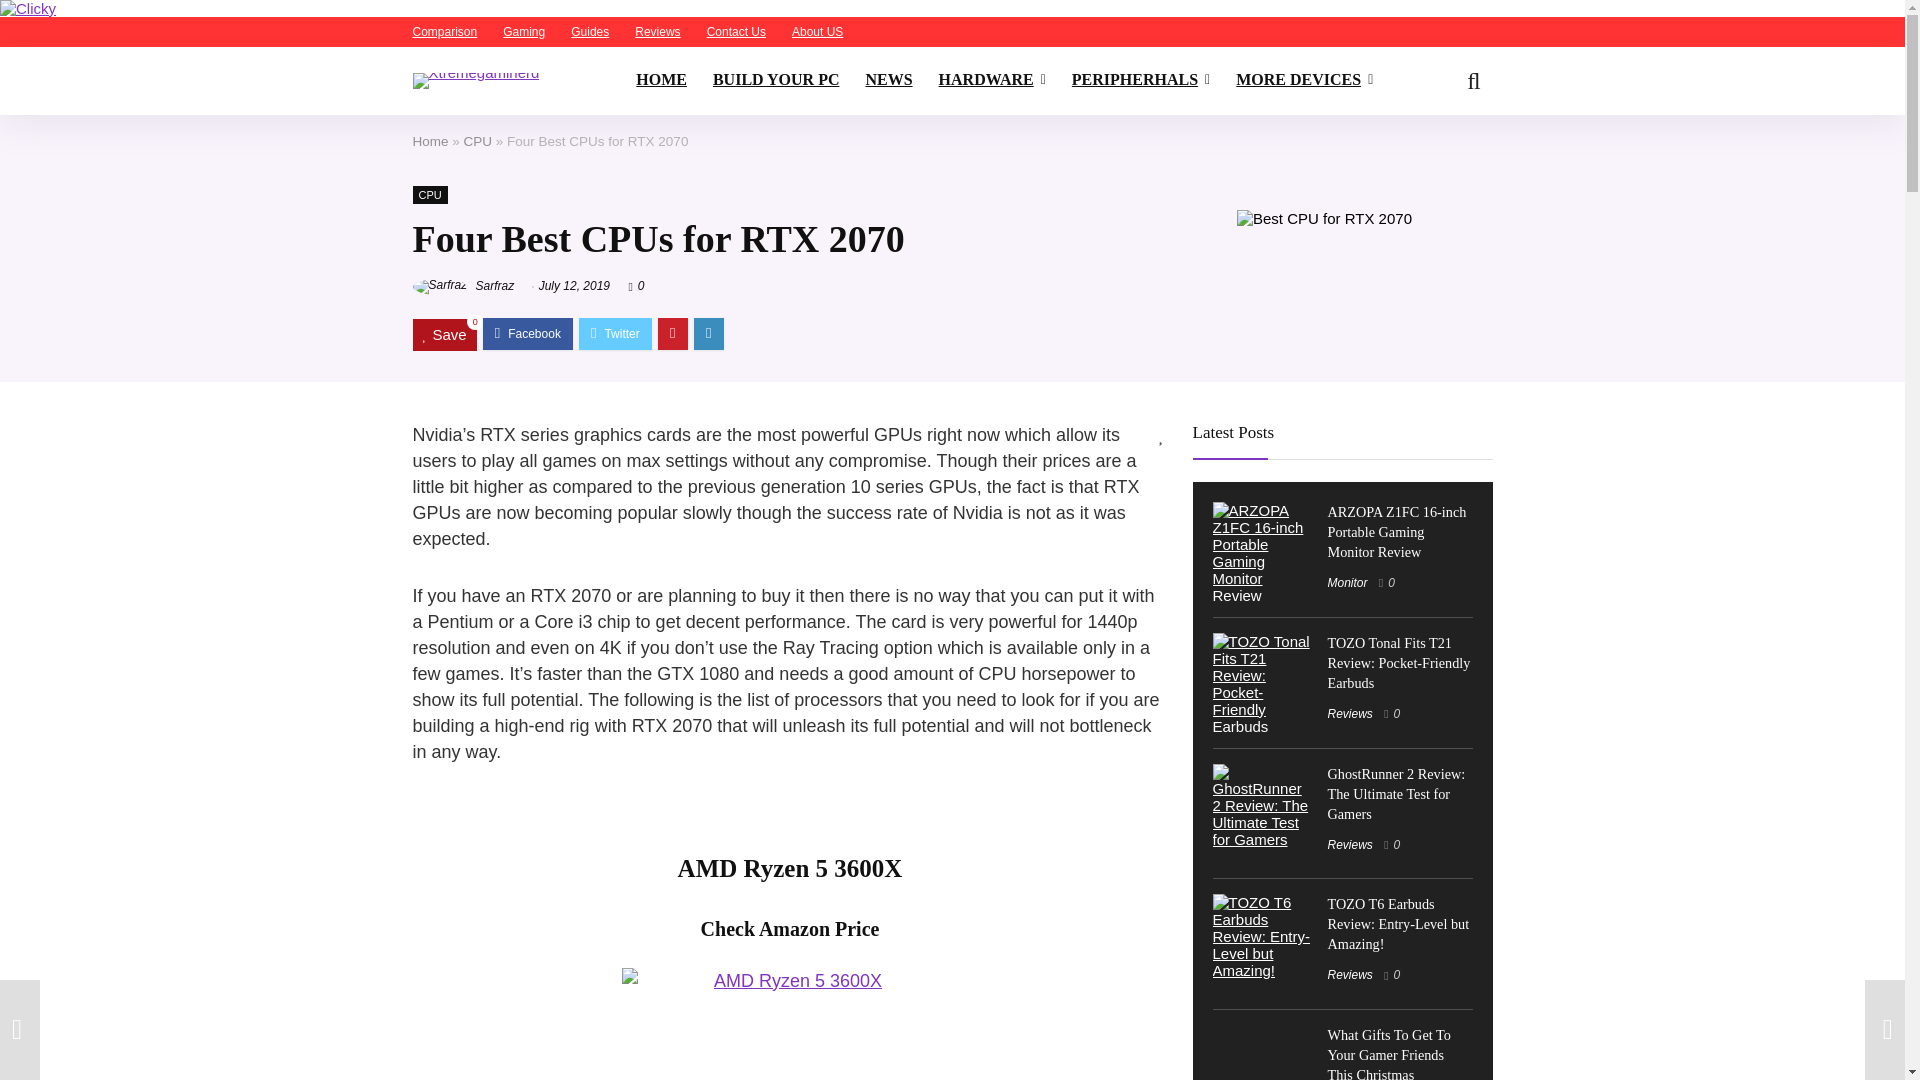 This screenshot has width=1920, height=1080. Describe the element at coordinates (589, 31) in the screenshot. I see `Guides` at that location.